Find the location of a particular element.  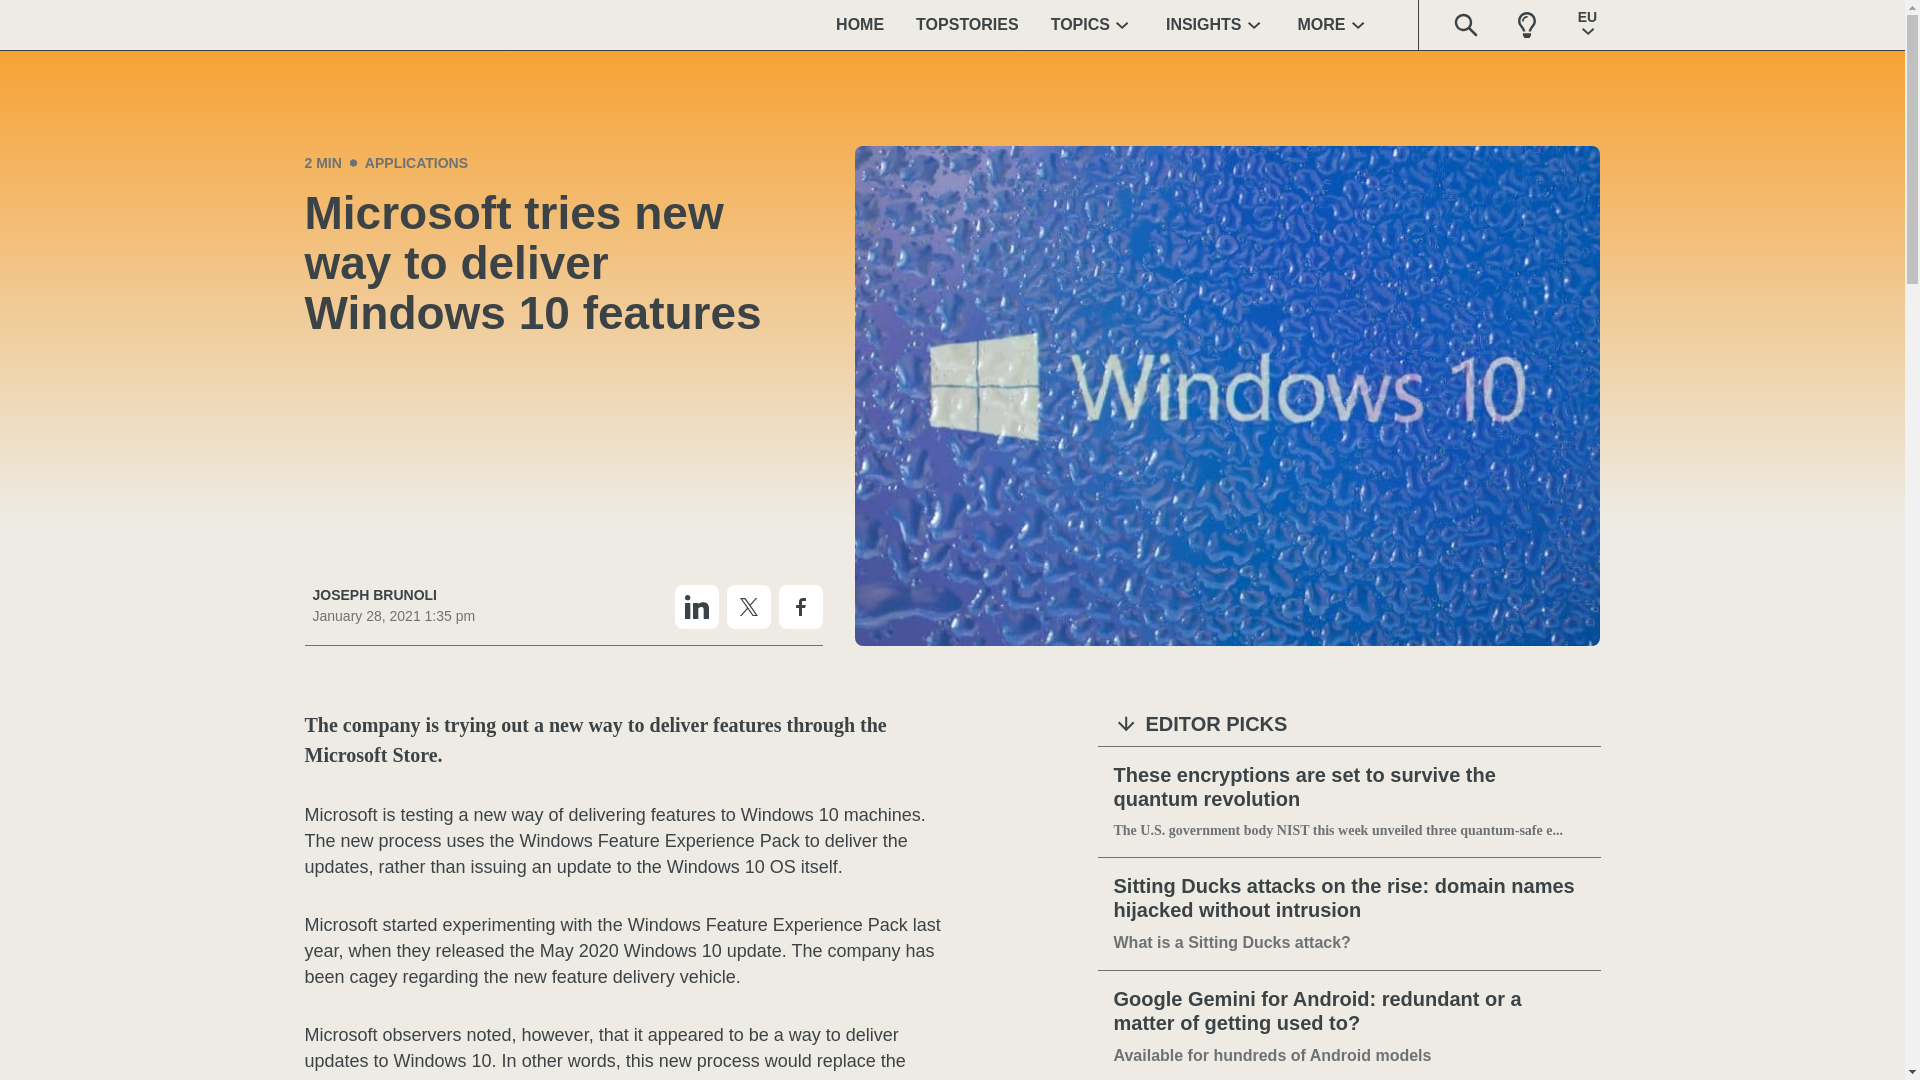

TOPICS is located at coordinates (1092, 24).